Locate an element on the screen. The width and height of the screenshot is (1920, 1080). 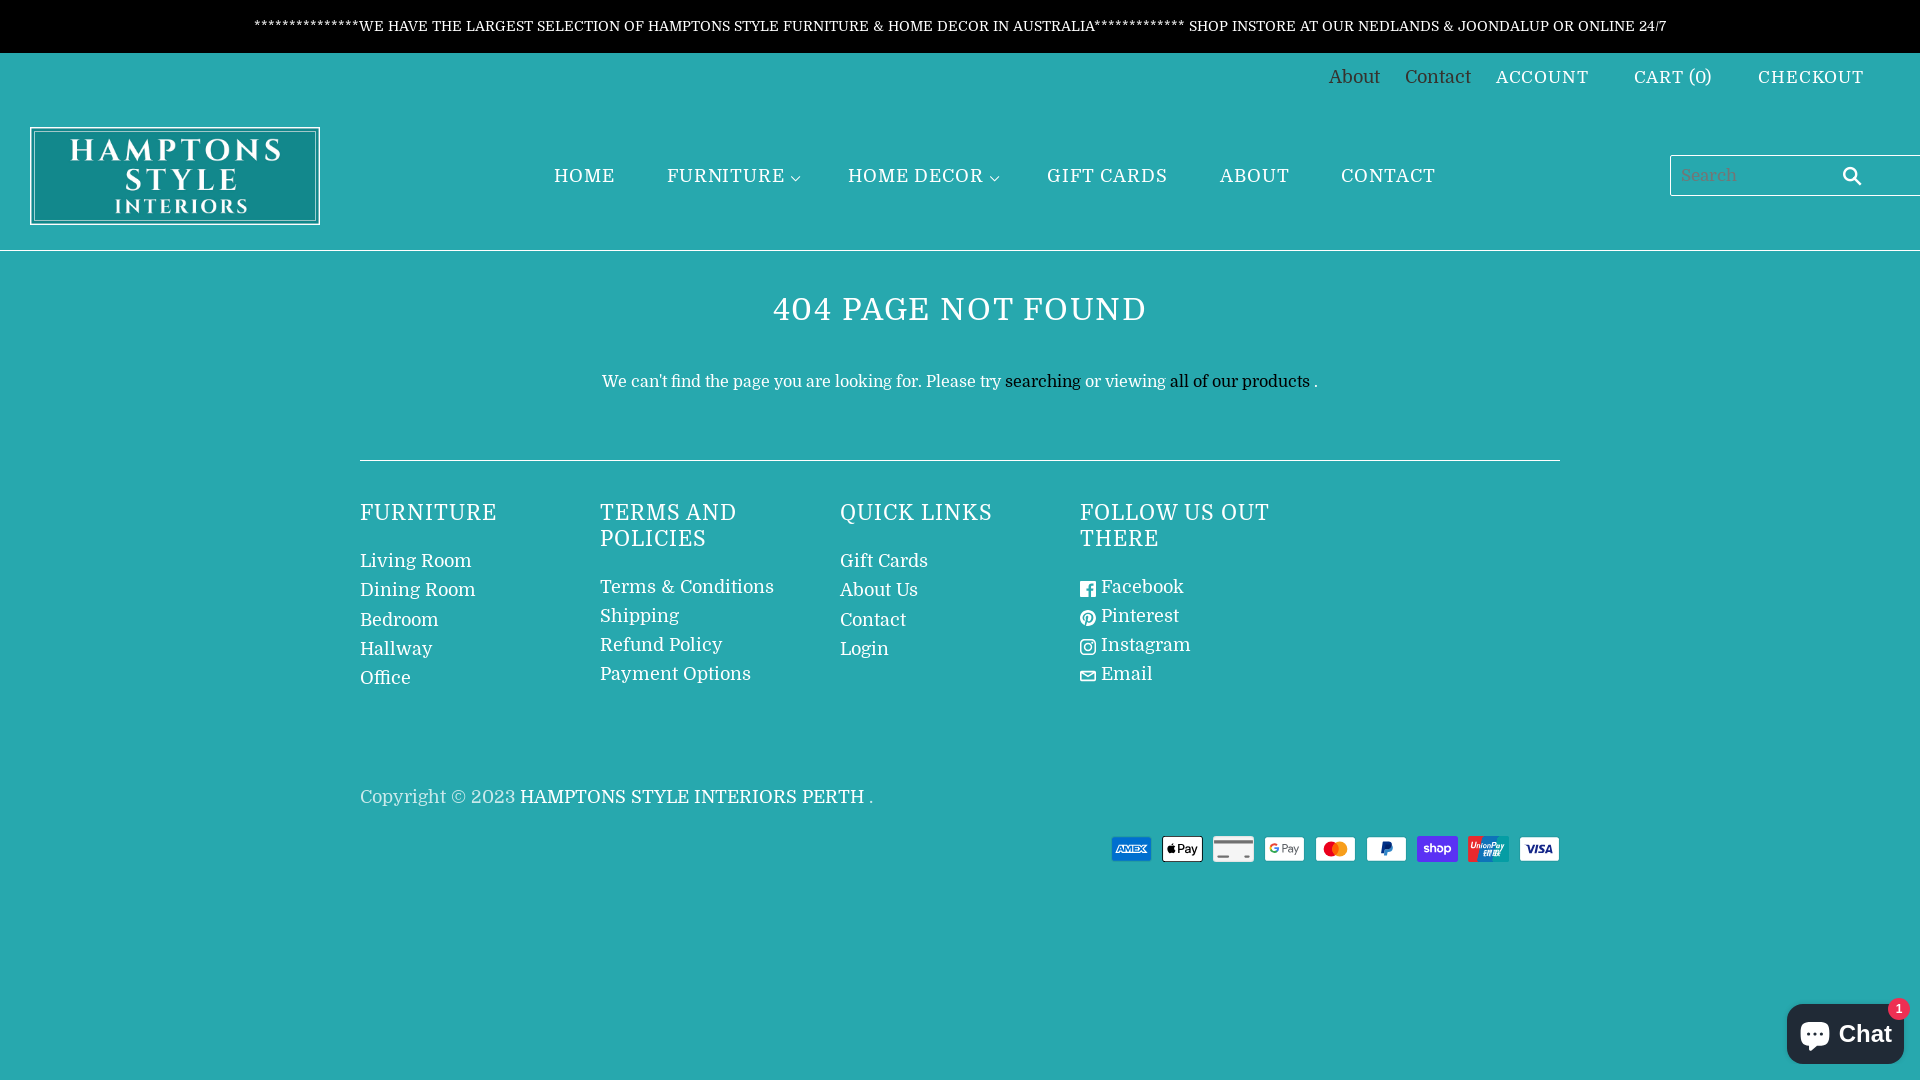
all of our products is located at coordinates (1240, 382).